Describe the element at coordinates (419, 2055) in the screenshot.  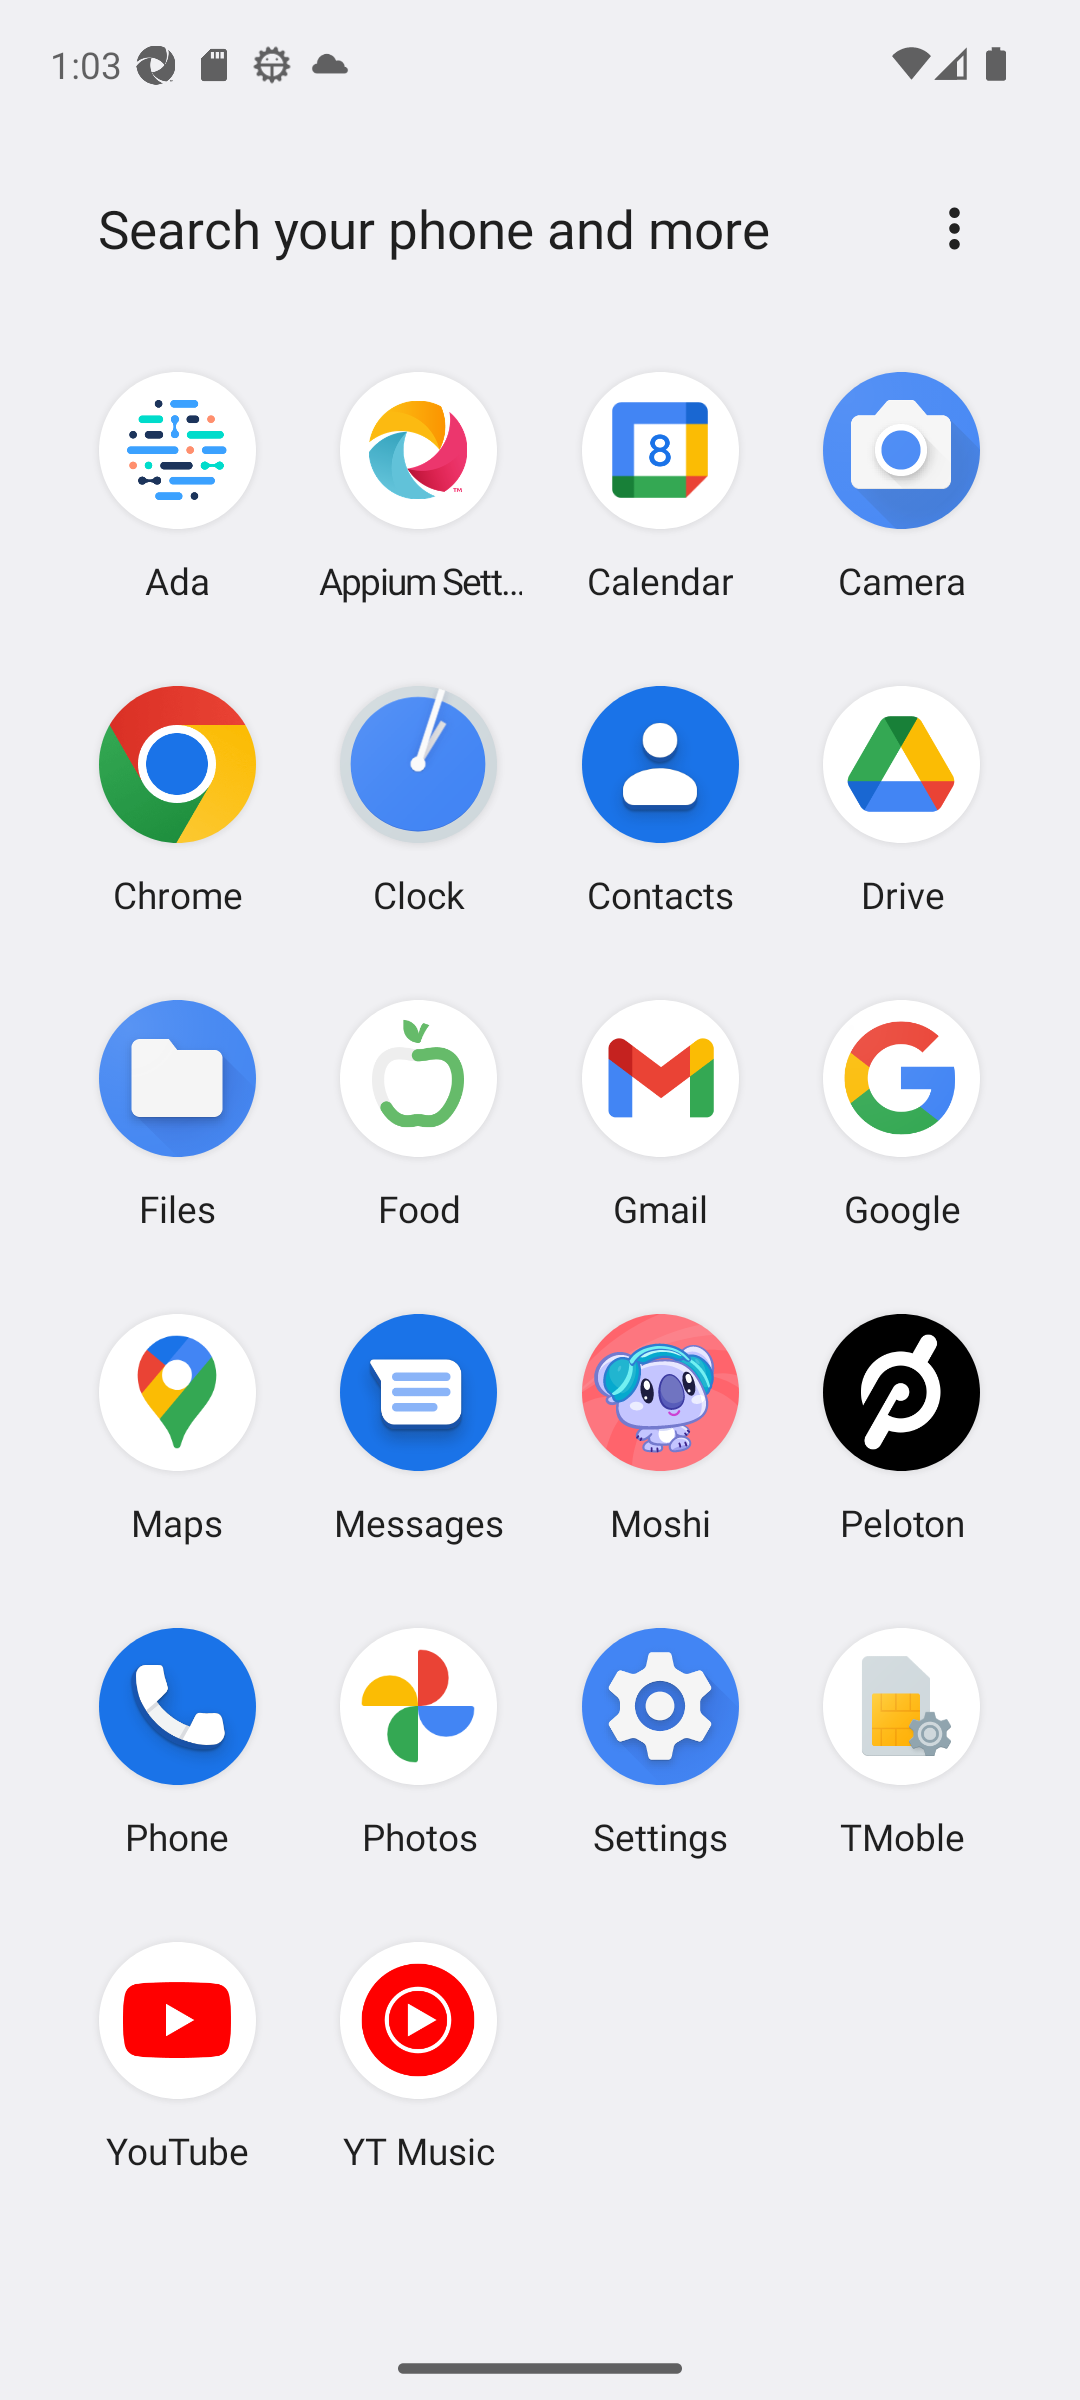
I see `YT Music` at that location.